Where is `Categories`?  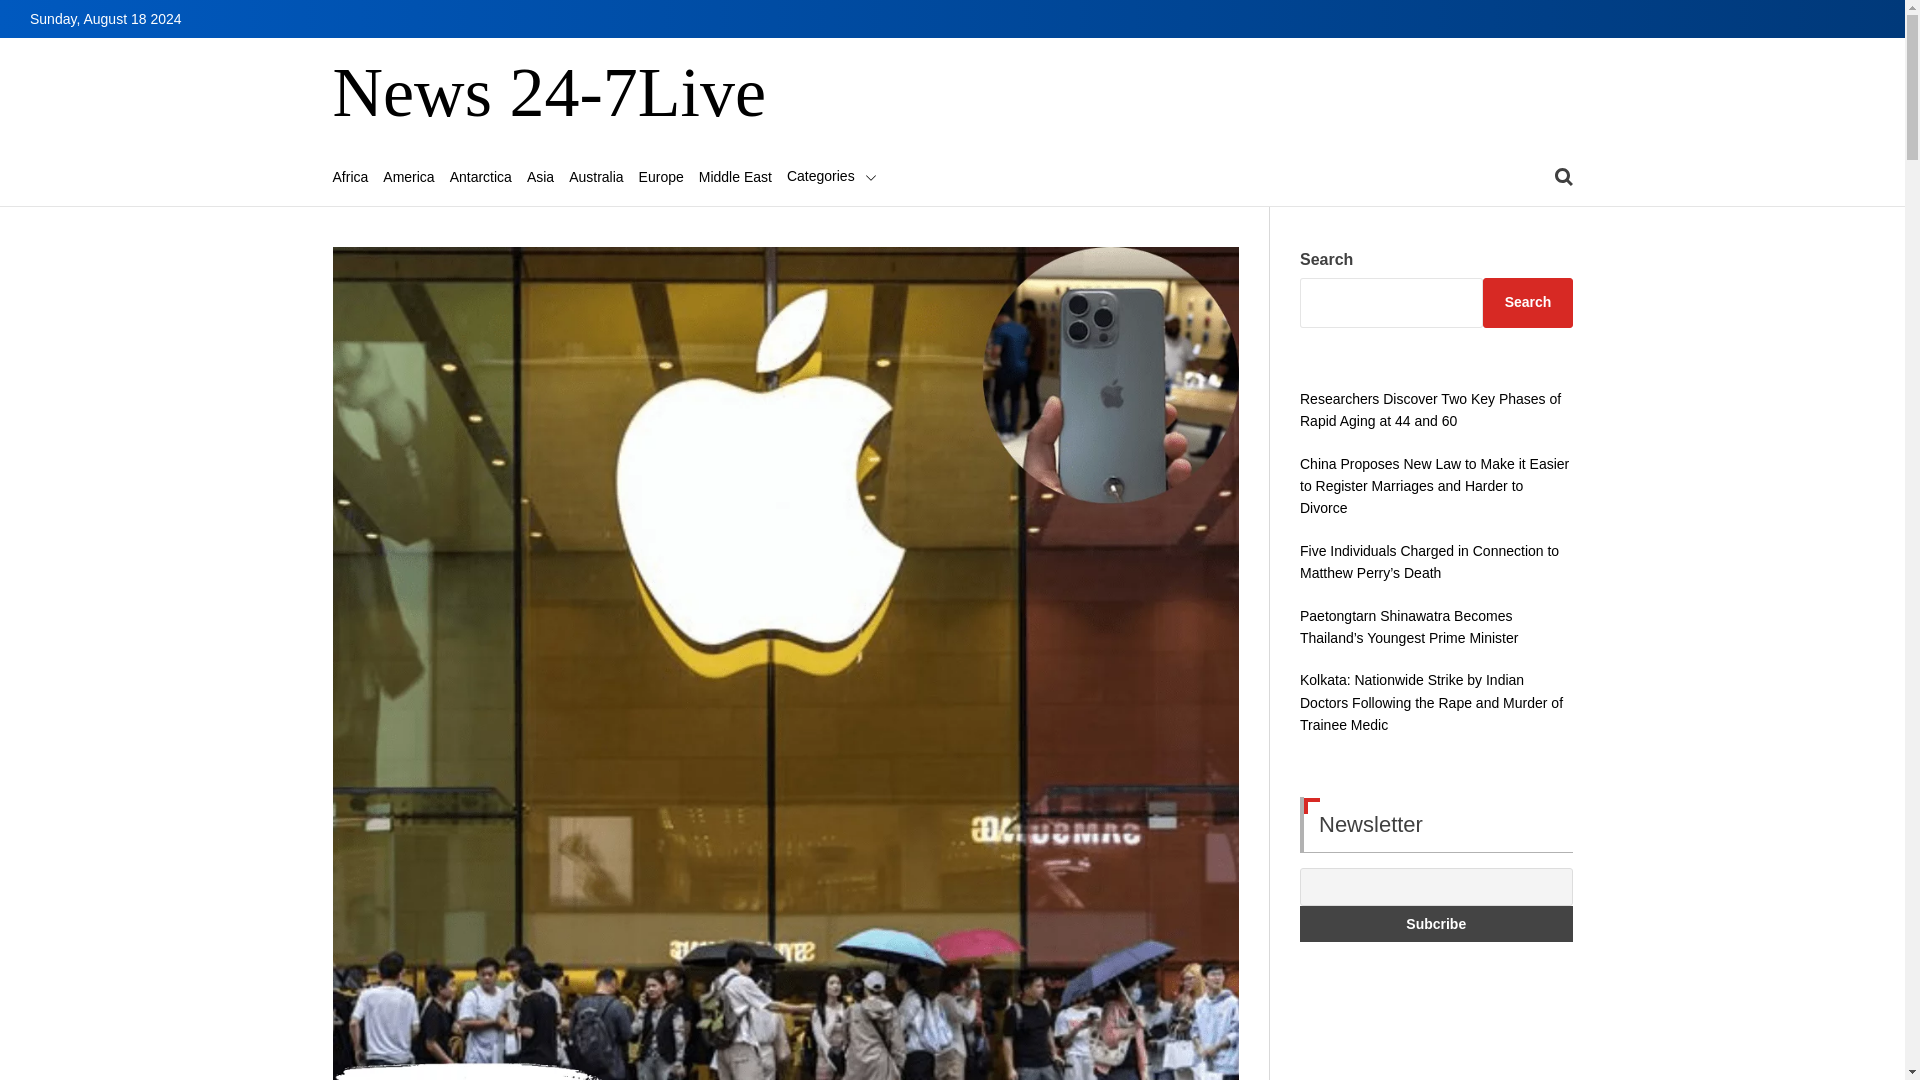 Categories is located at coordinates (832, 176).